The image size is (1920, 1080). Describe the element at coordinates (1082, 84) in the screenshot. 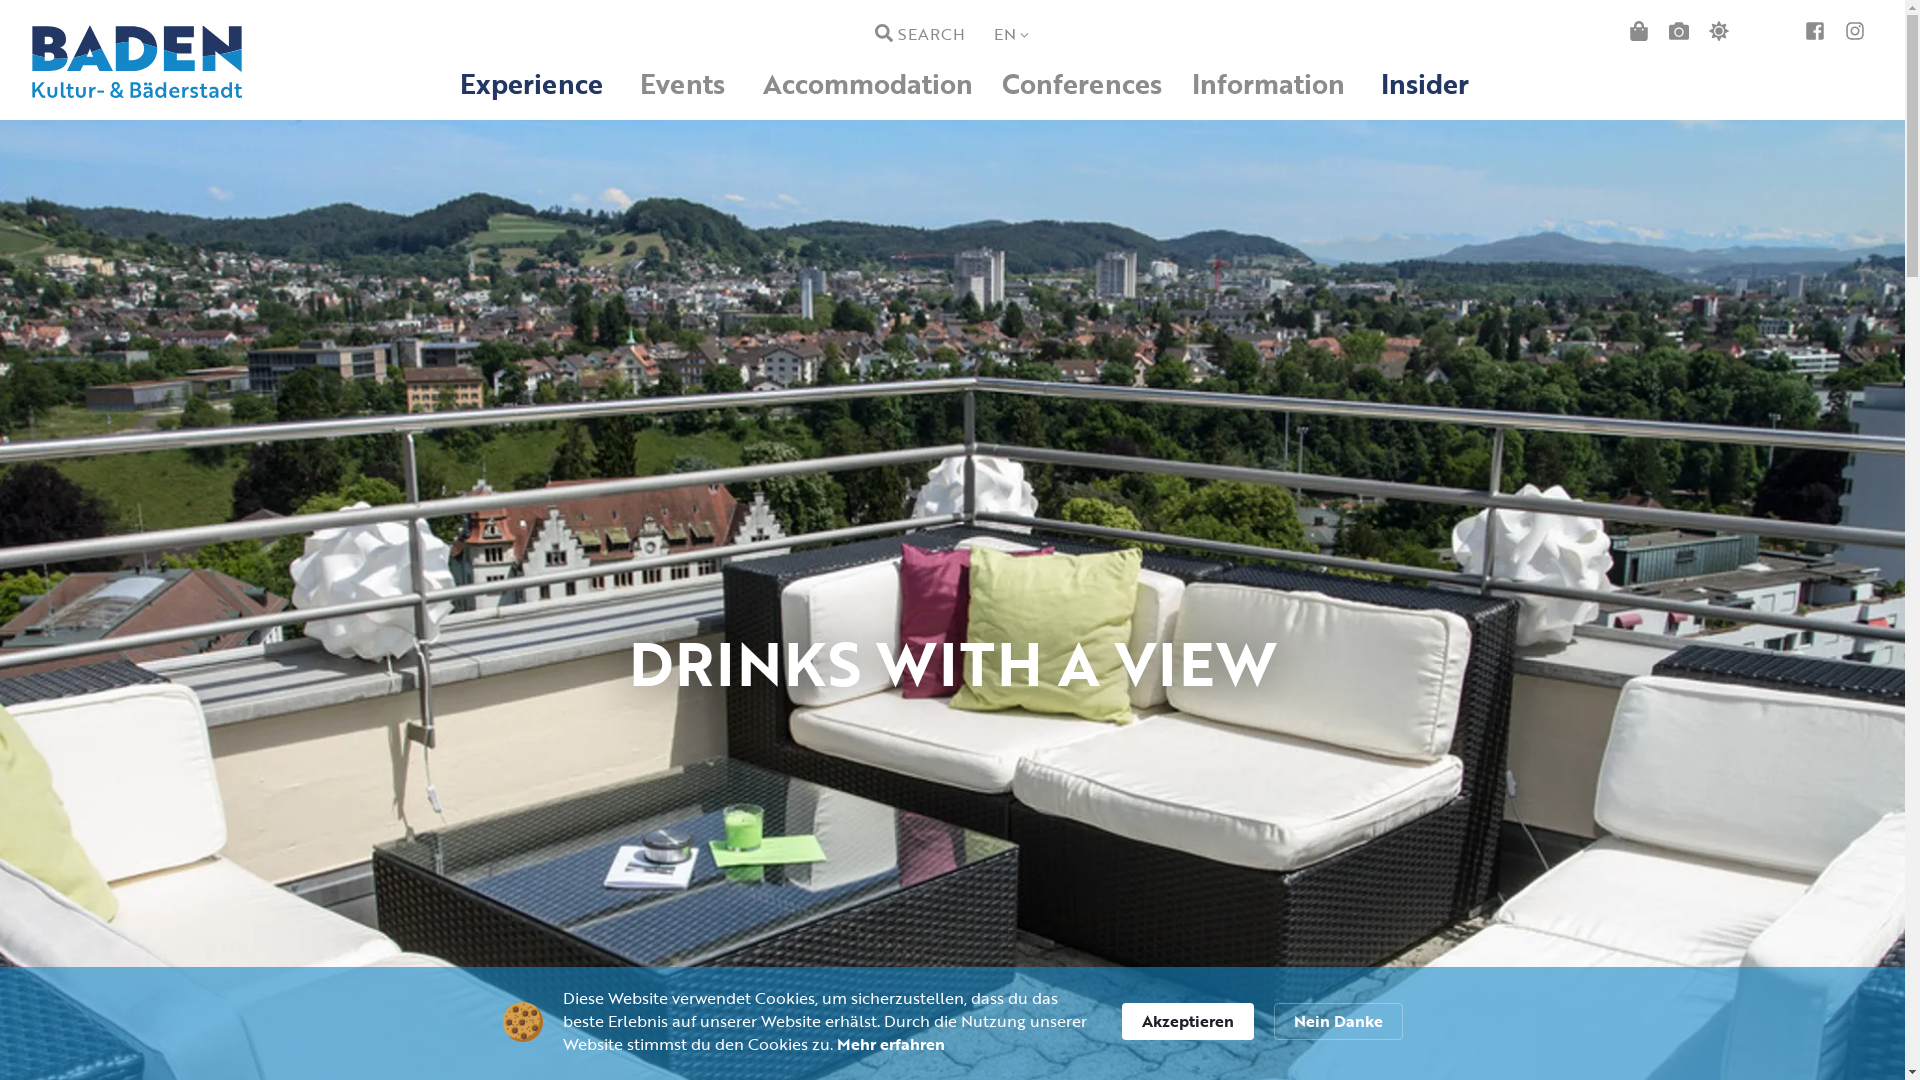

I see `Conferences` at that location.